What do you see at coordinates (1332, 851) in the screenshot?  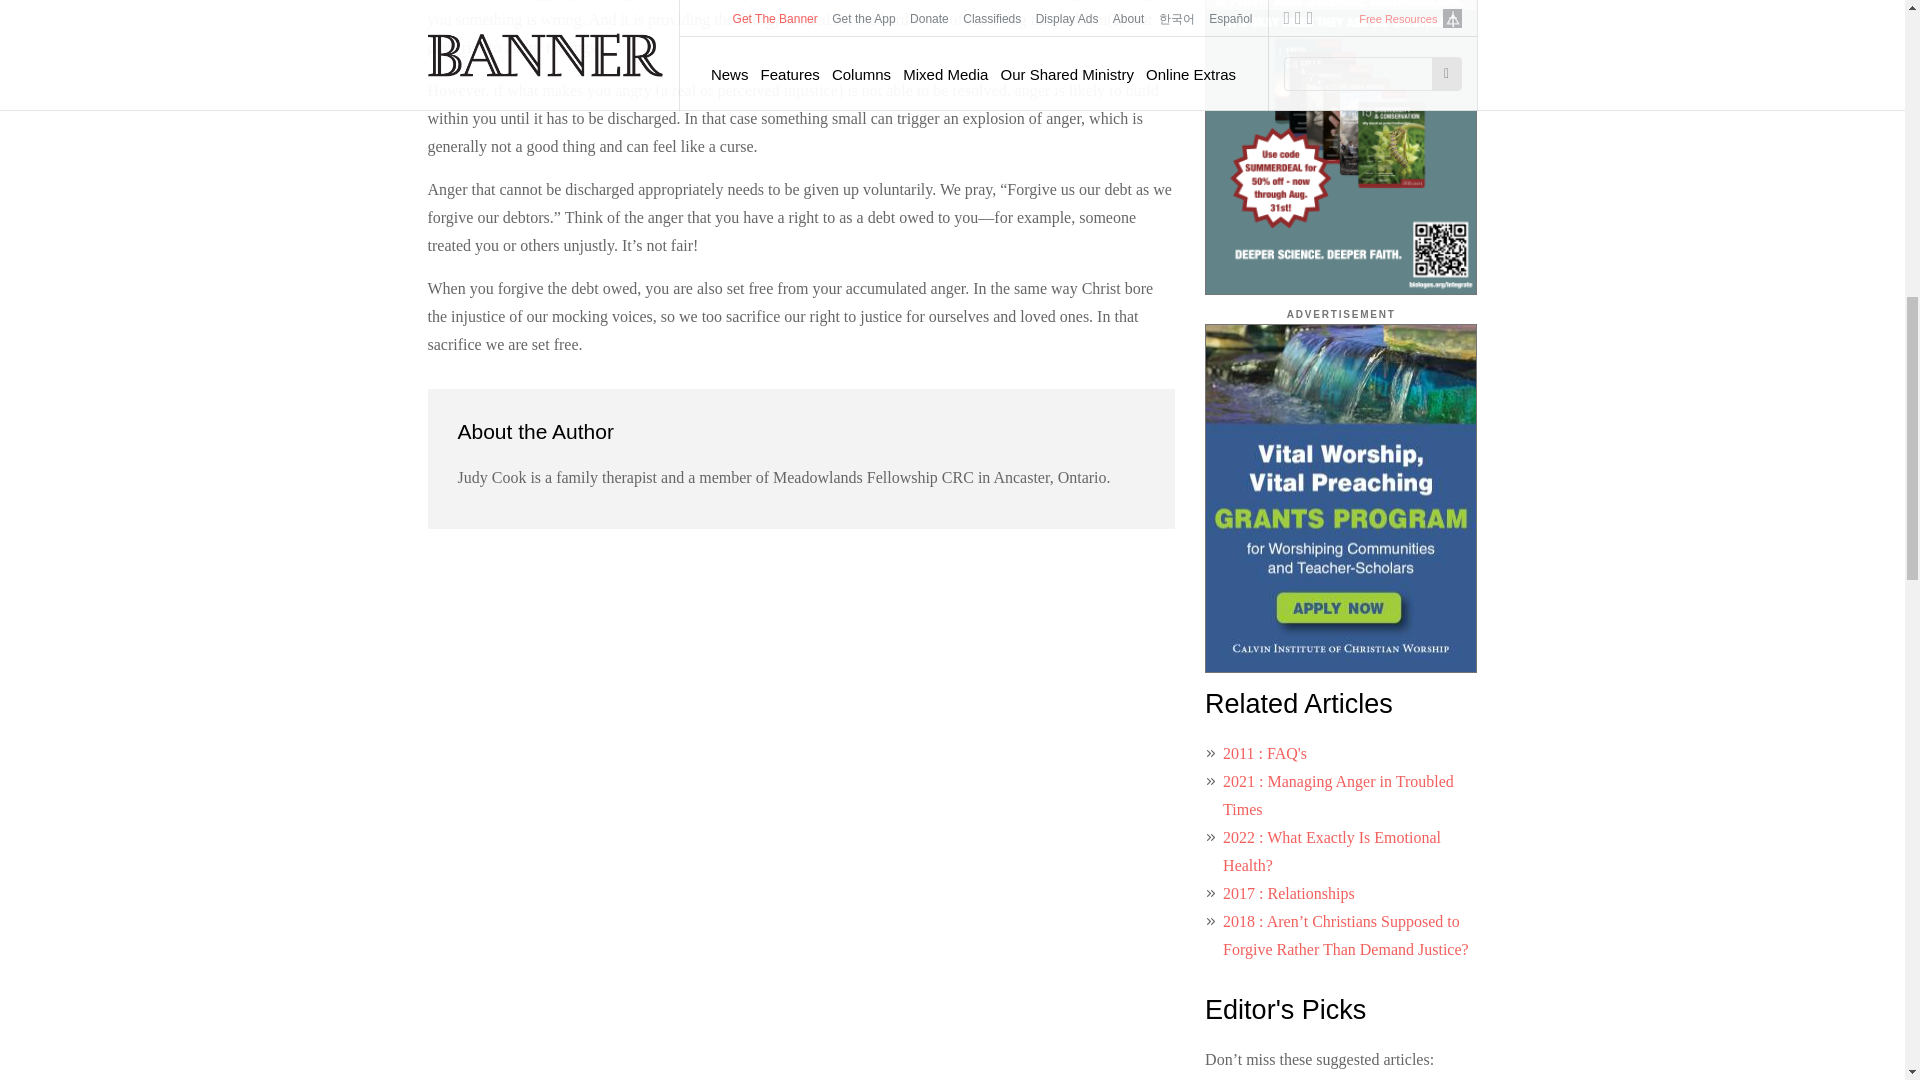 I see `2022 : What Exactly Is Emotional Health?` at bounding box center [1332, 851].